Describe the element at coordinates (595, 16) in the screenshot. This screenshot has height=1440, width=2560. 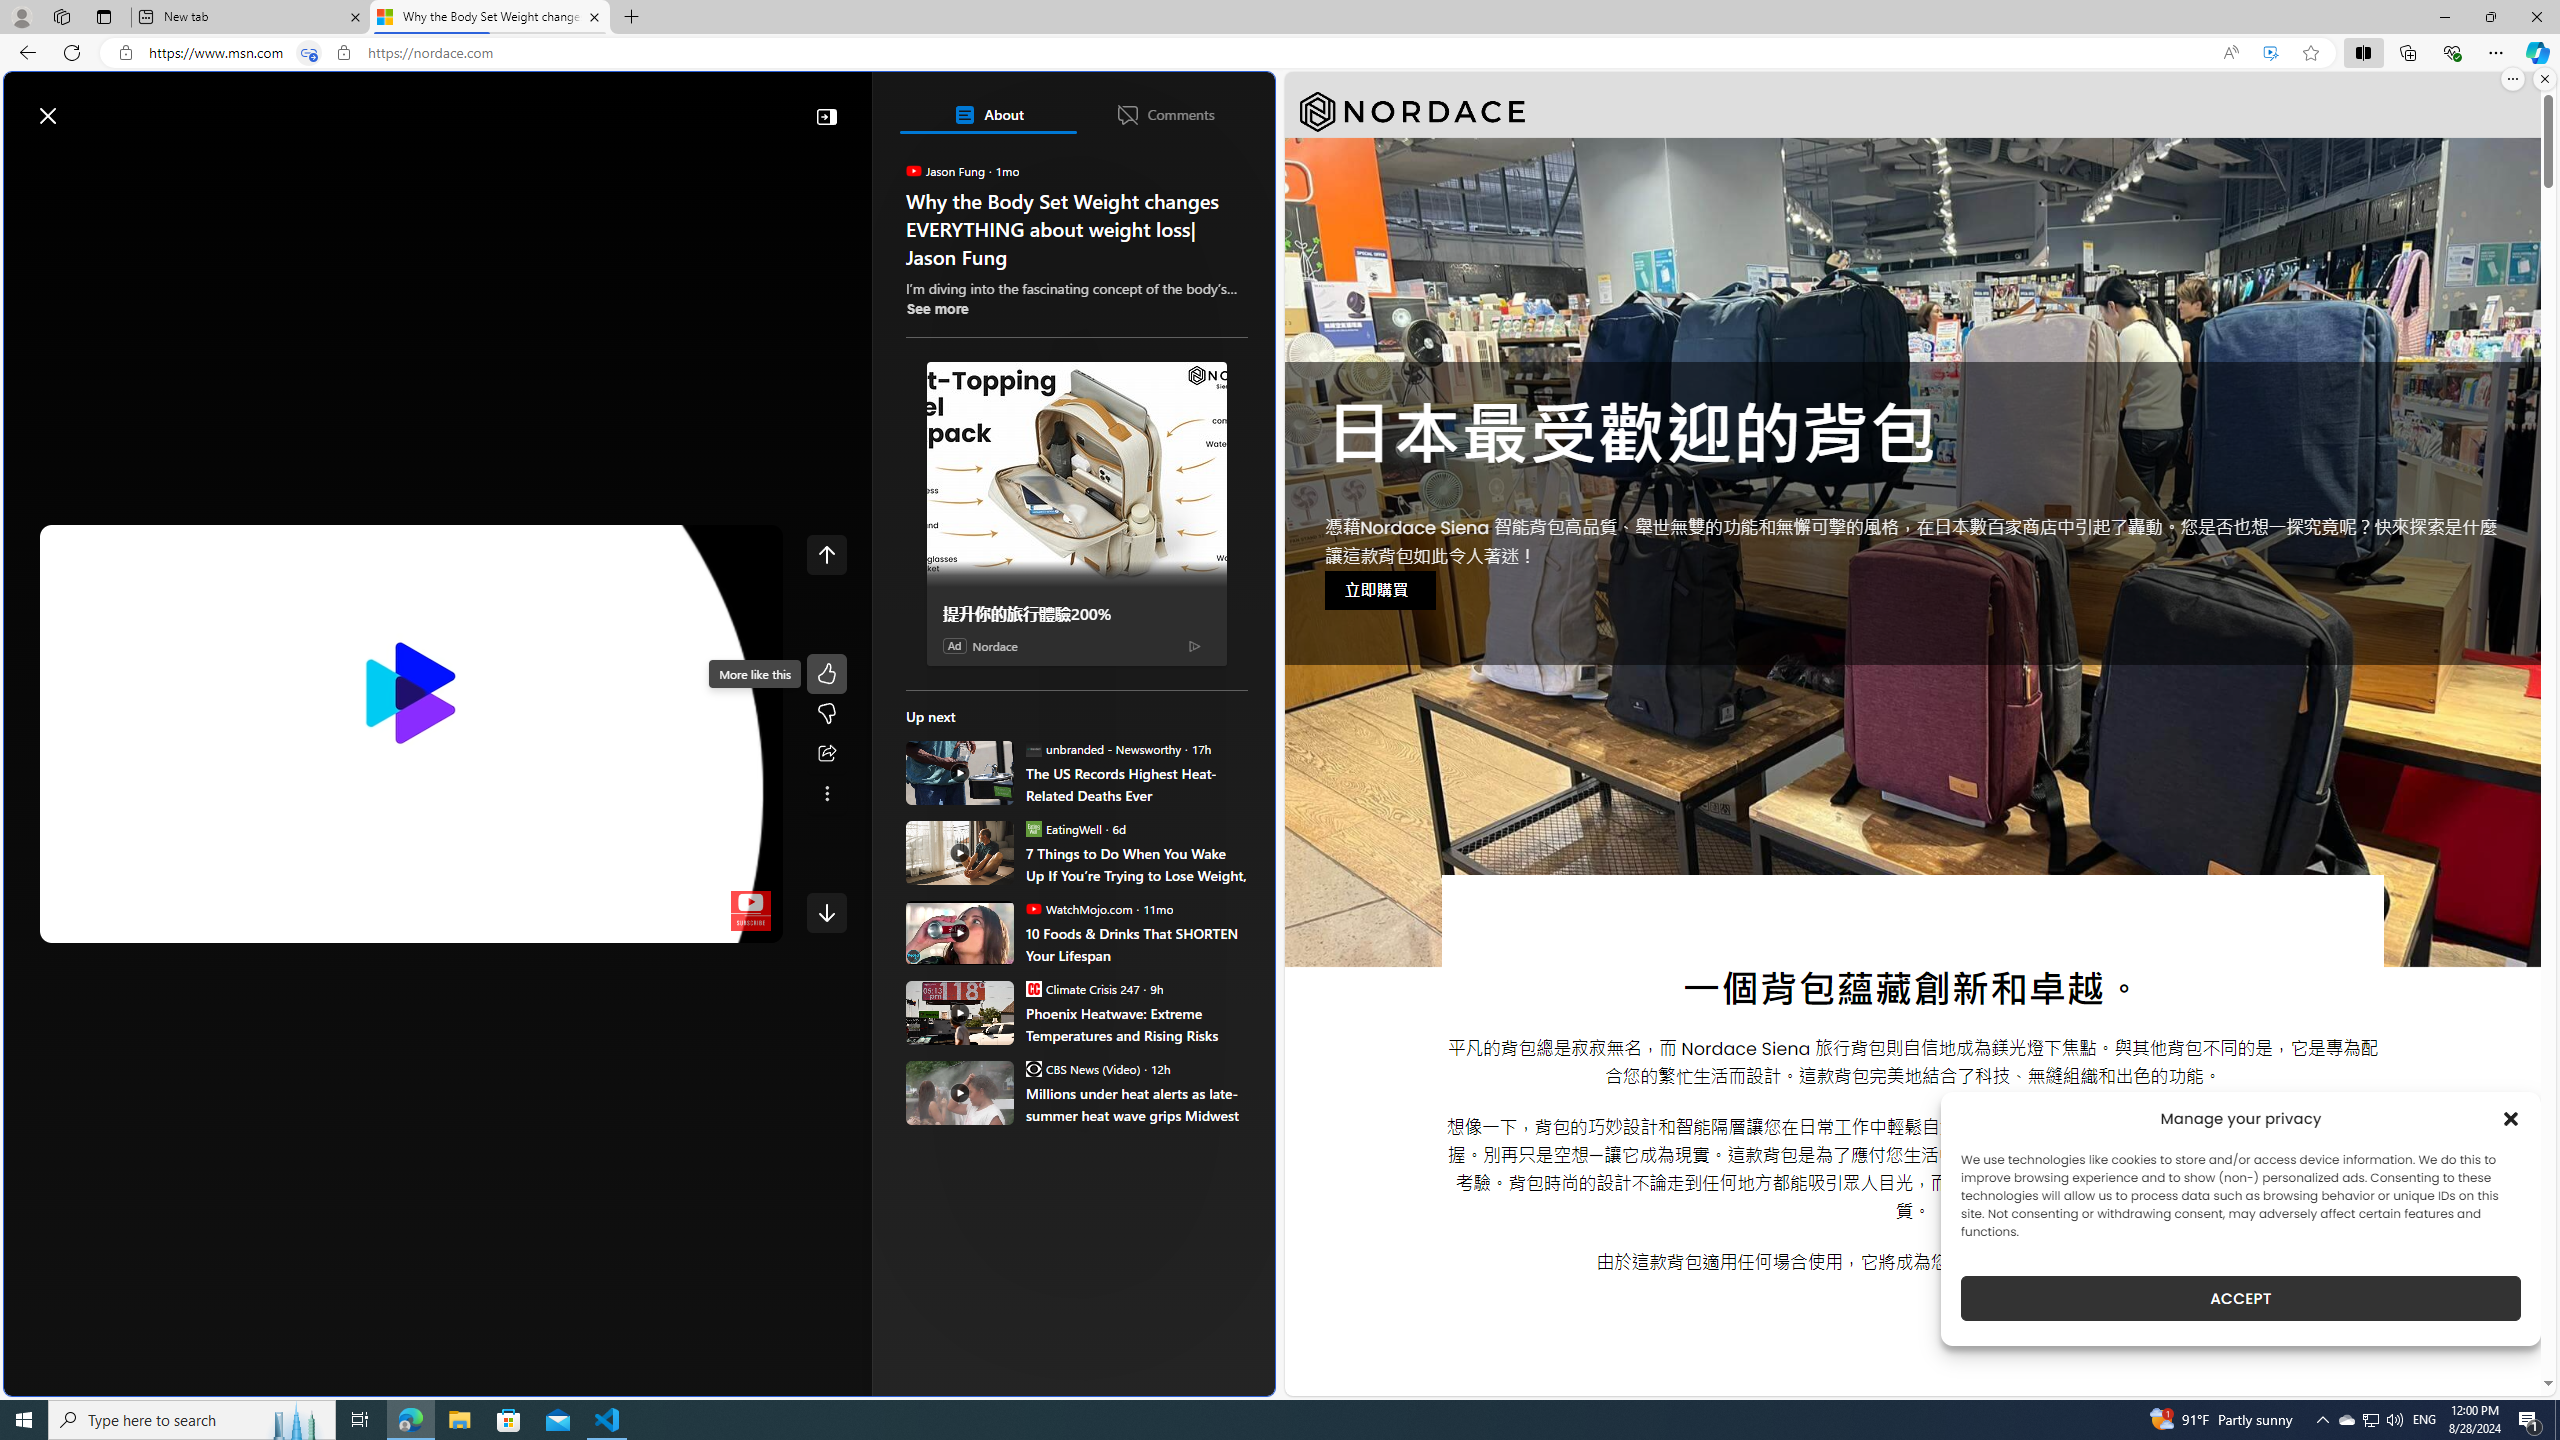
I see `Close tab` at that location.